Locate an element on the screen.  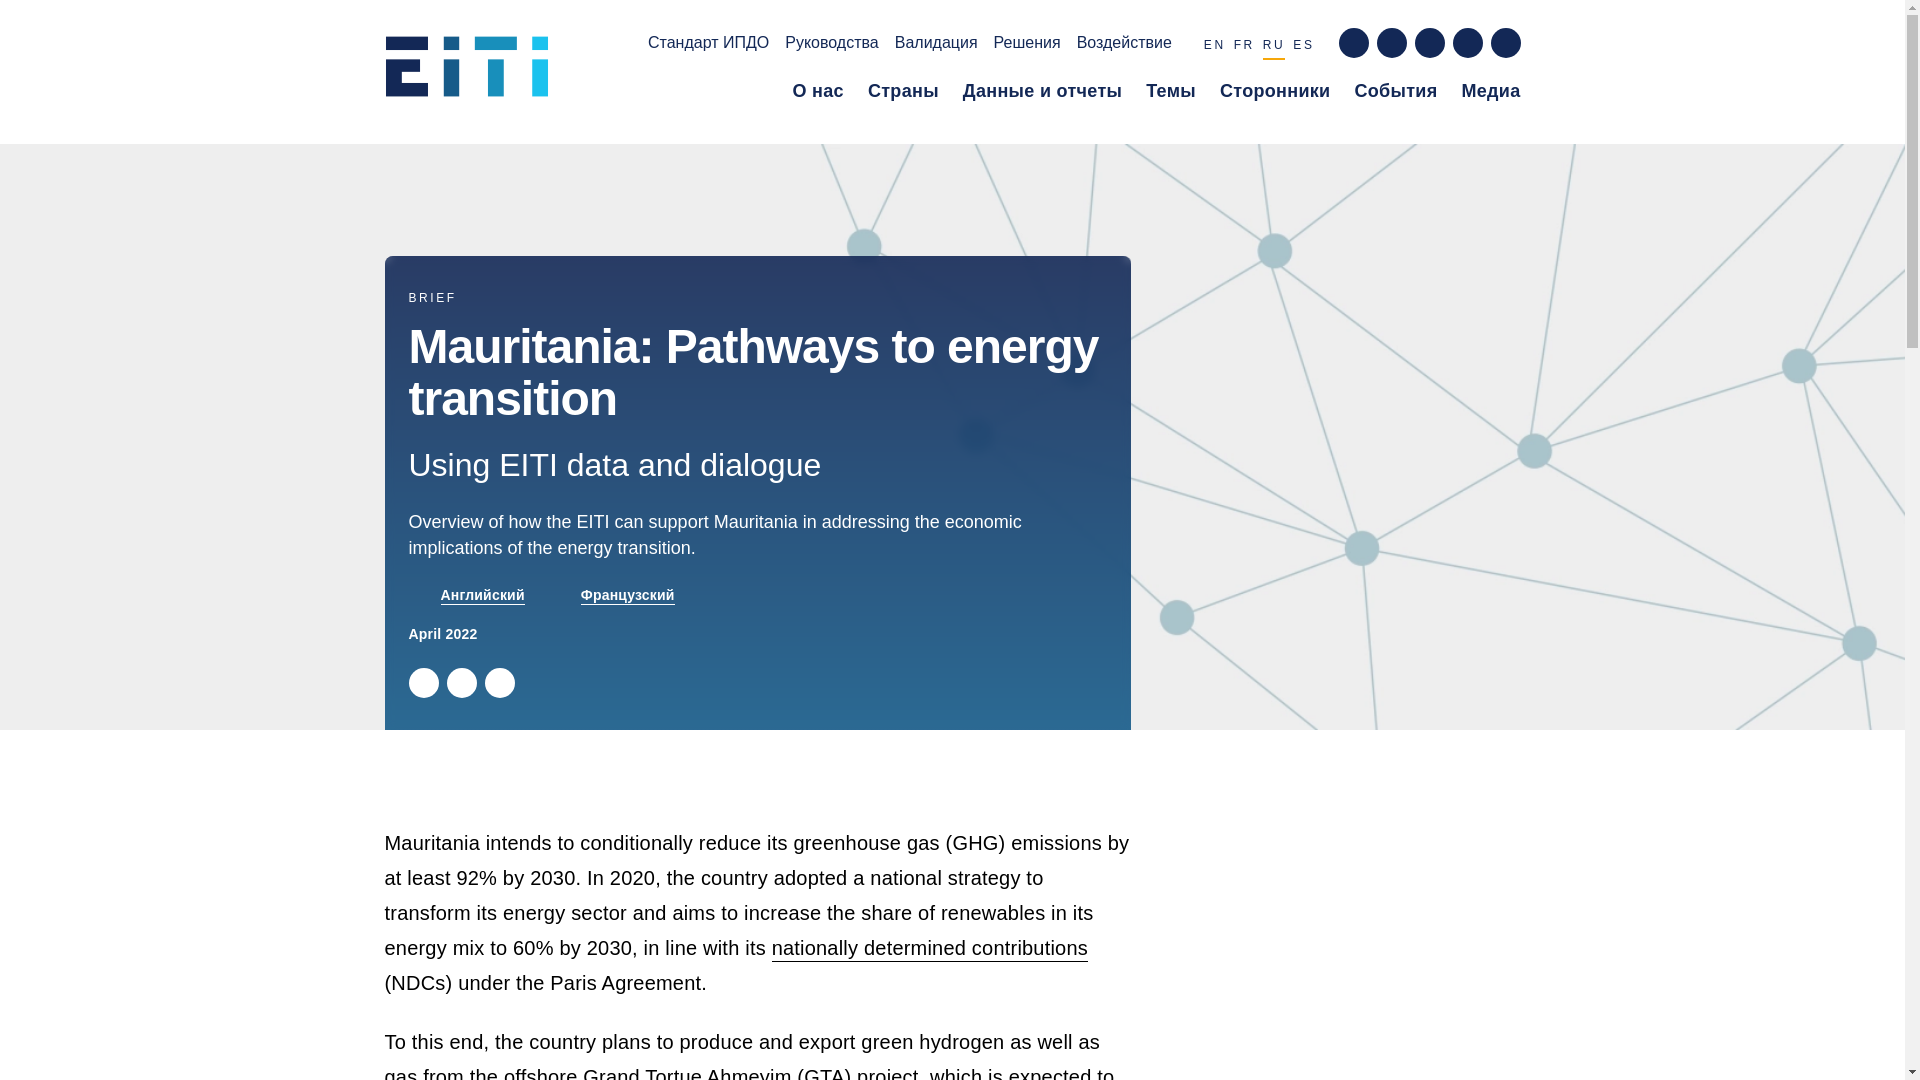
EN is located at coordinates (1214, 48).